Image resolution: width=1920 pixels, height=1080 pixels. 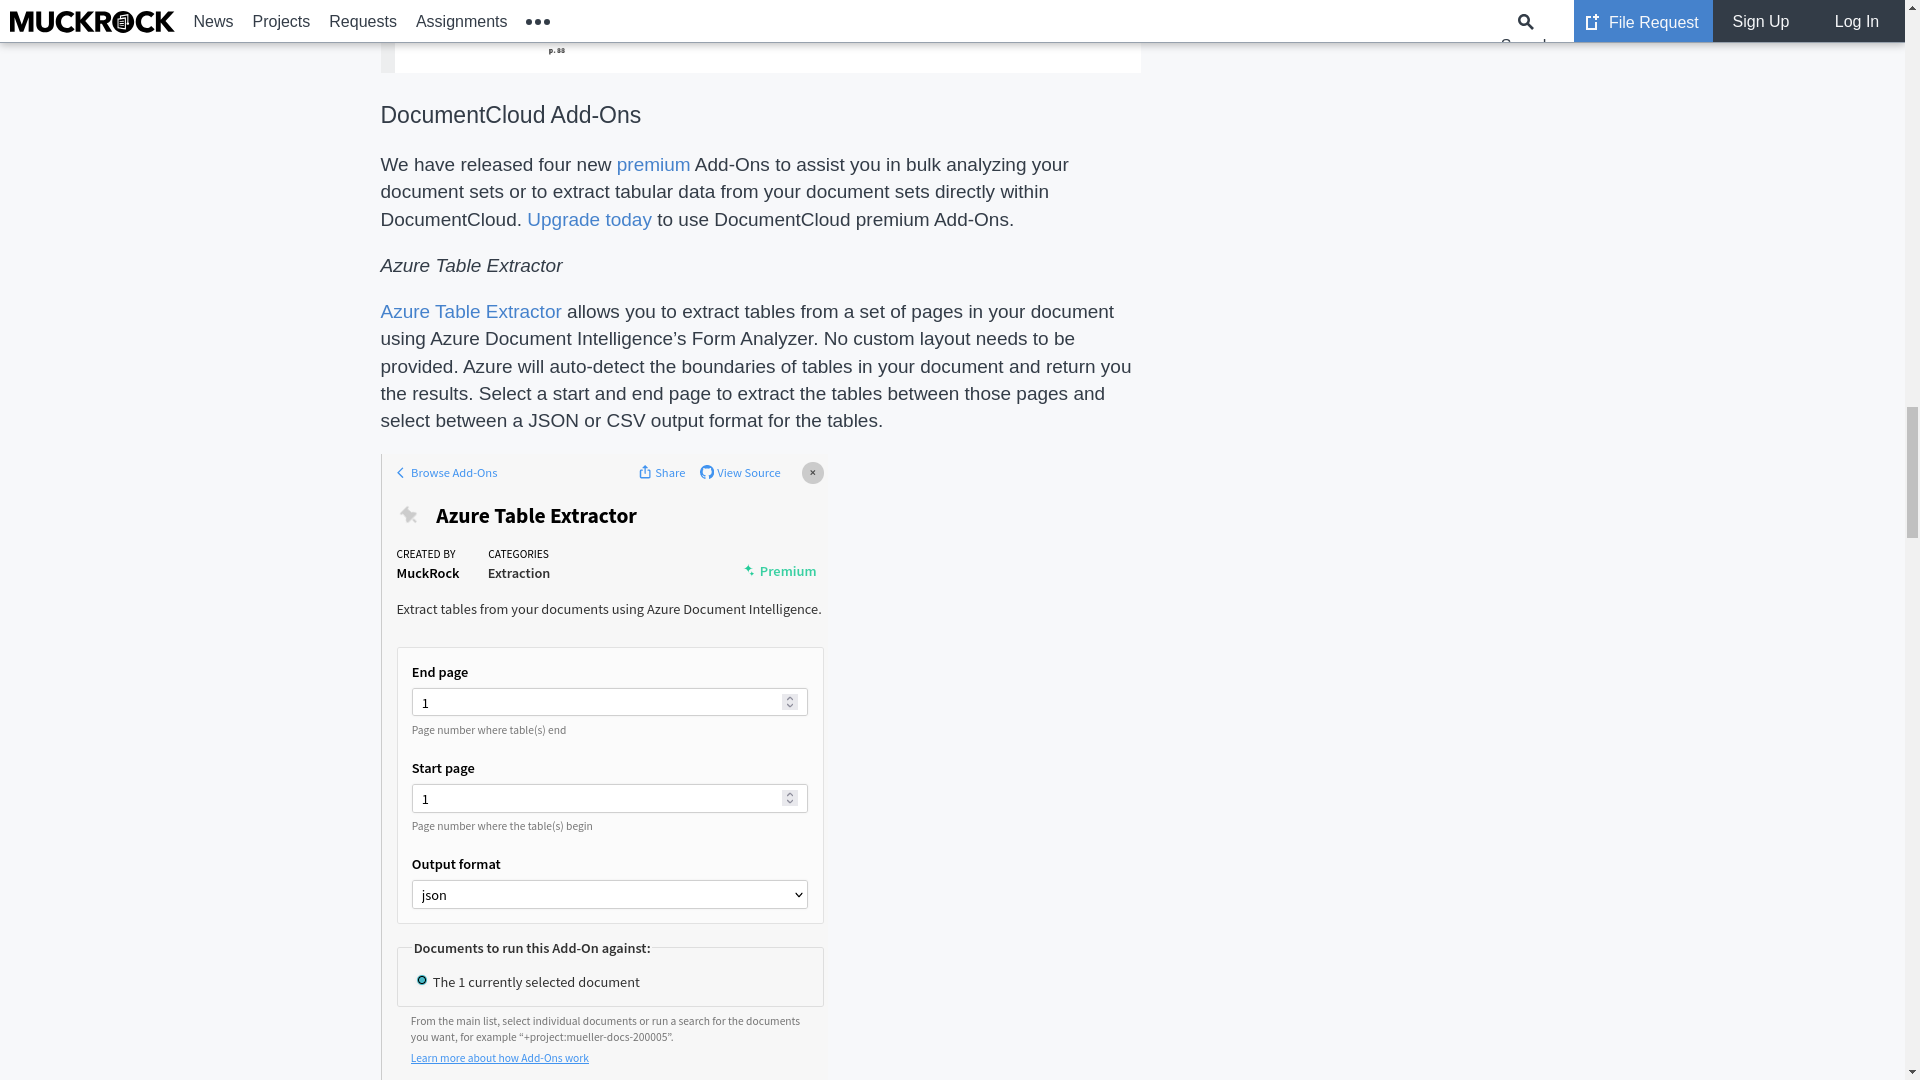 What do you see at coordinates (654, 164) in the screenshot?
I see `premium` at bounding box center [654, 164].